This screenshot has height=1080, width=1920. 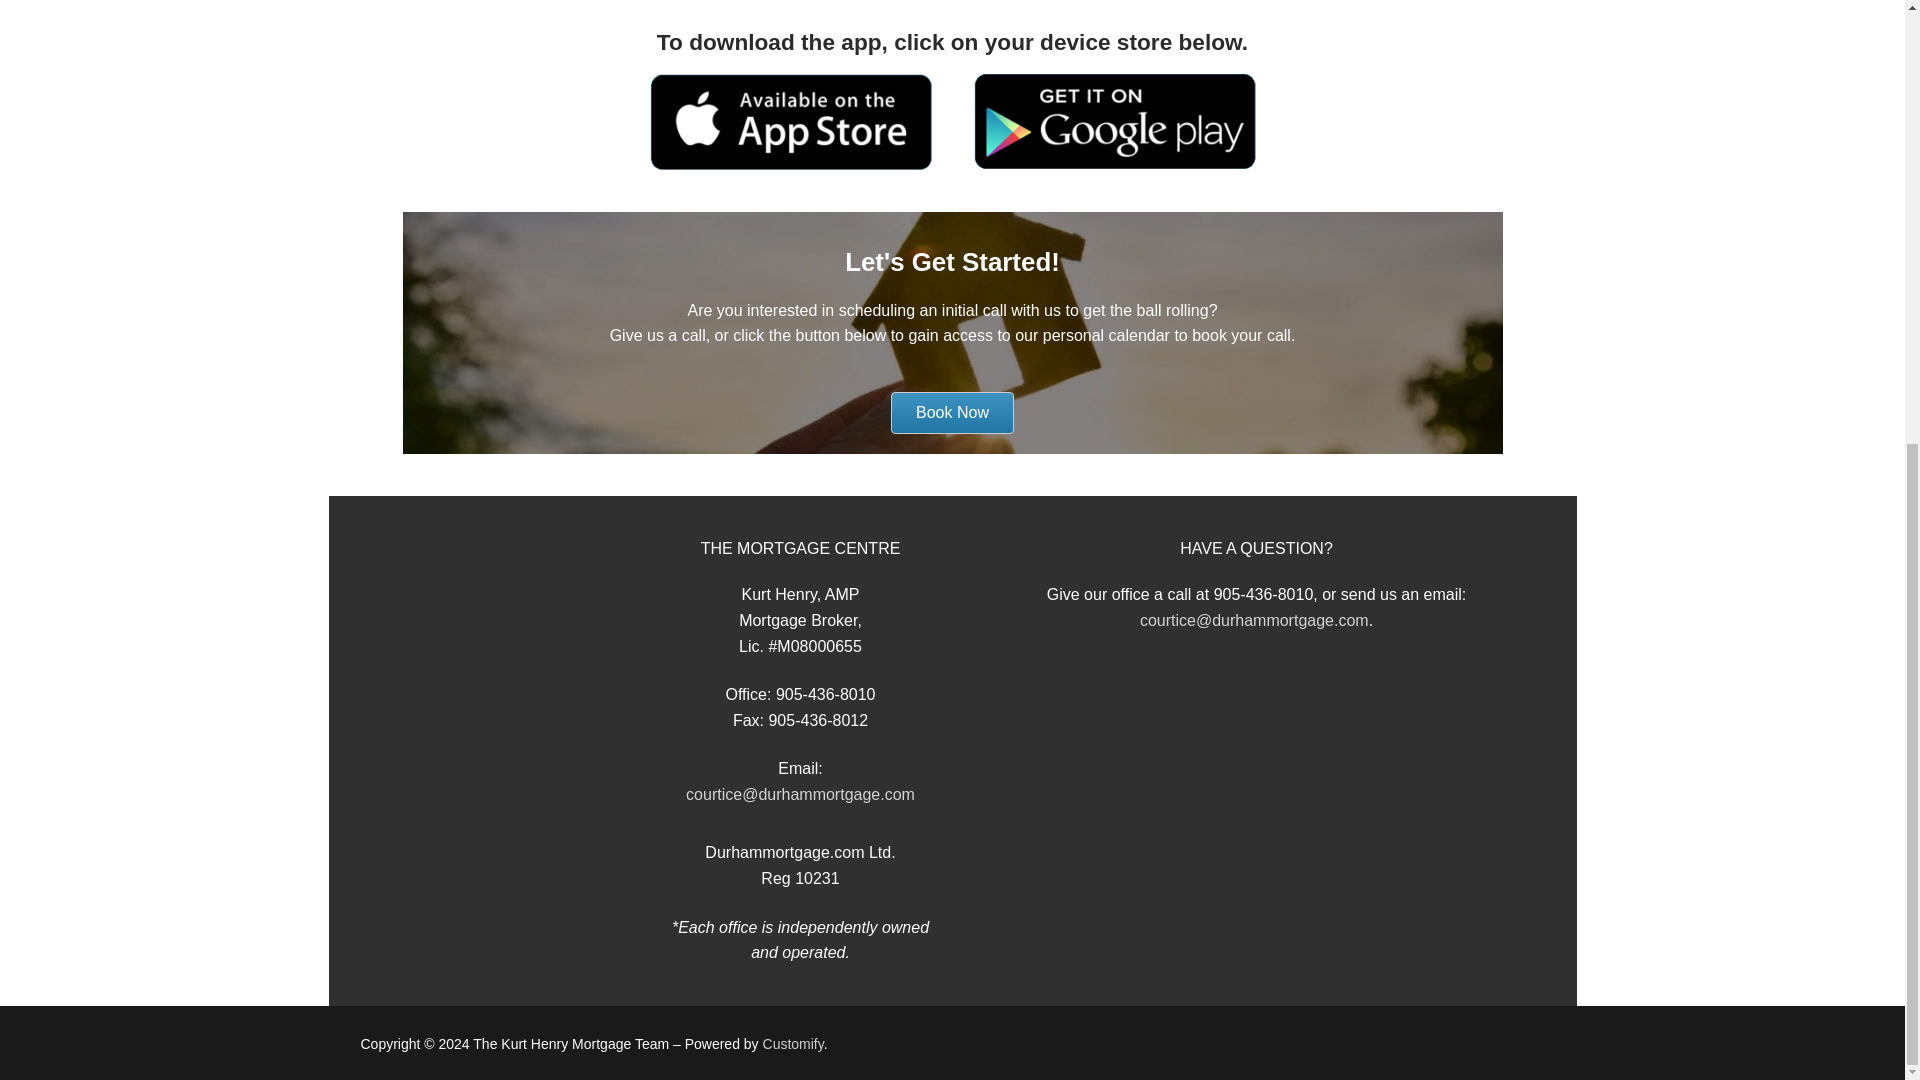 I want to click on App Store, so click(x=792, y=121).